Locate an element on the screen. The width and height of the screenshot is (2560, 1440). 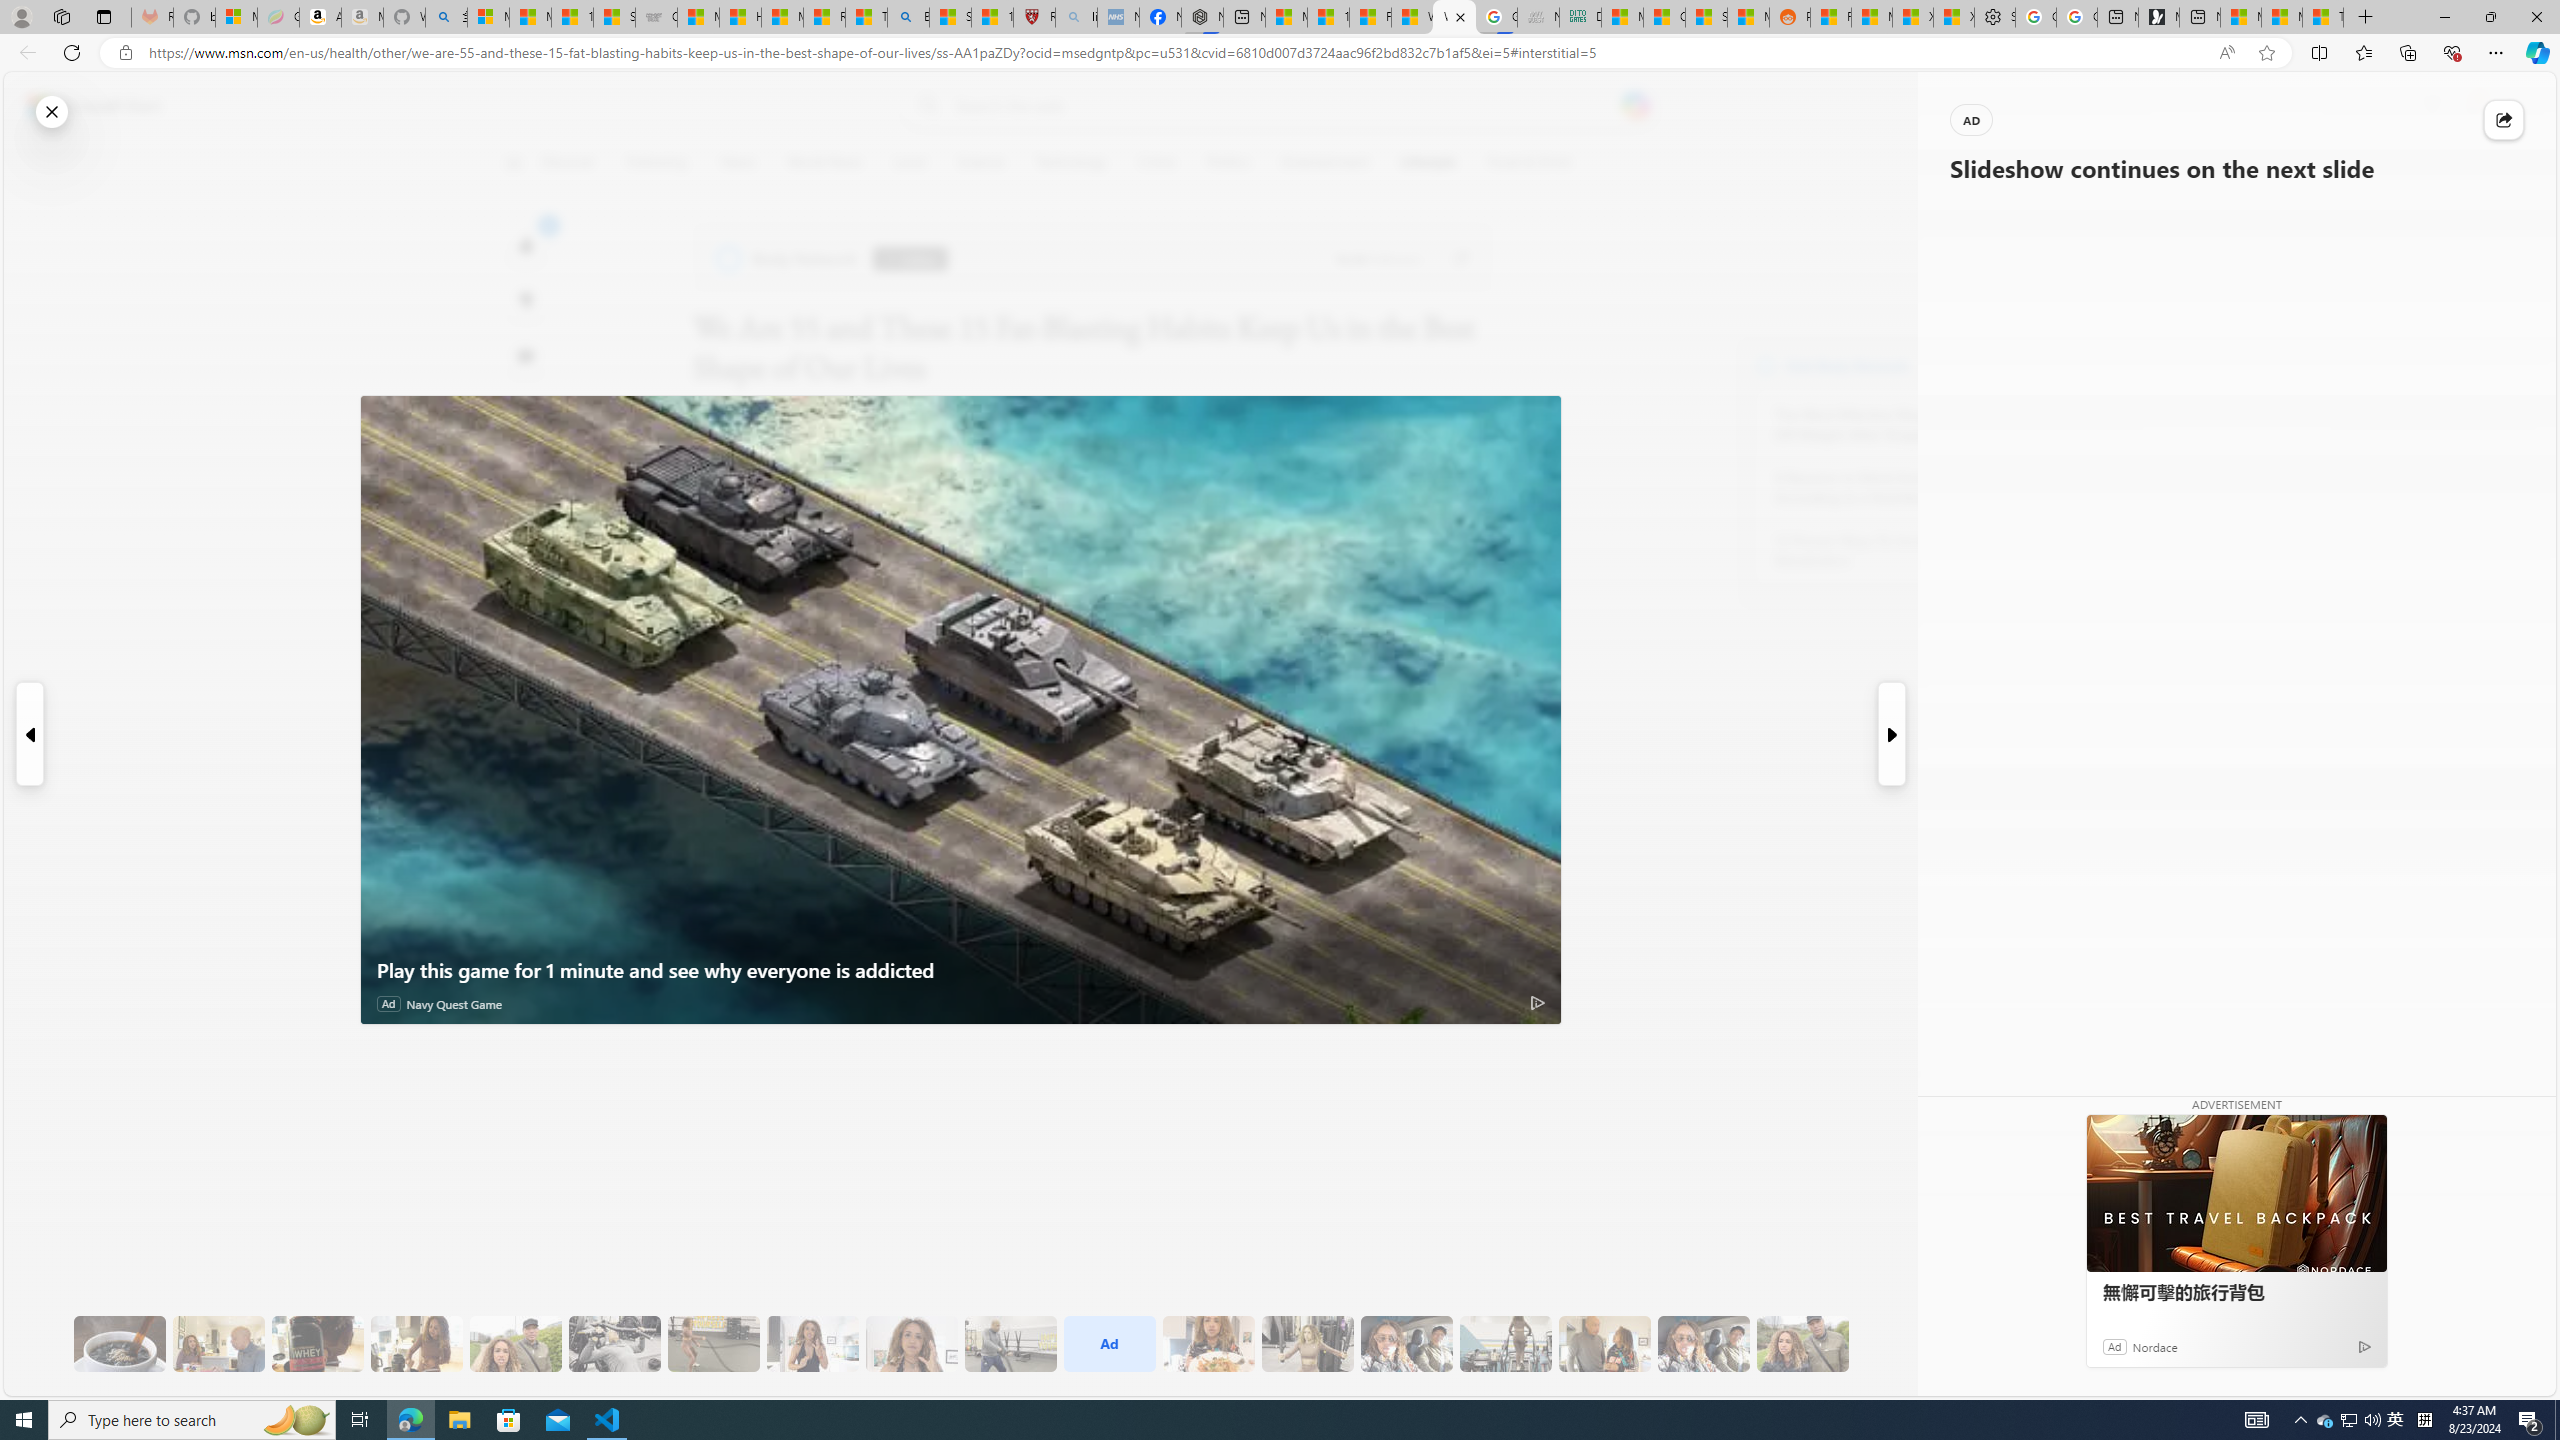
19 It Also Simplifies Thiings is located at coordinates (1704, 1344).